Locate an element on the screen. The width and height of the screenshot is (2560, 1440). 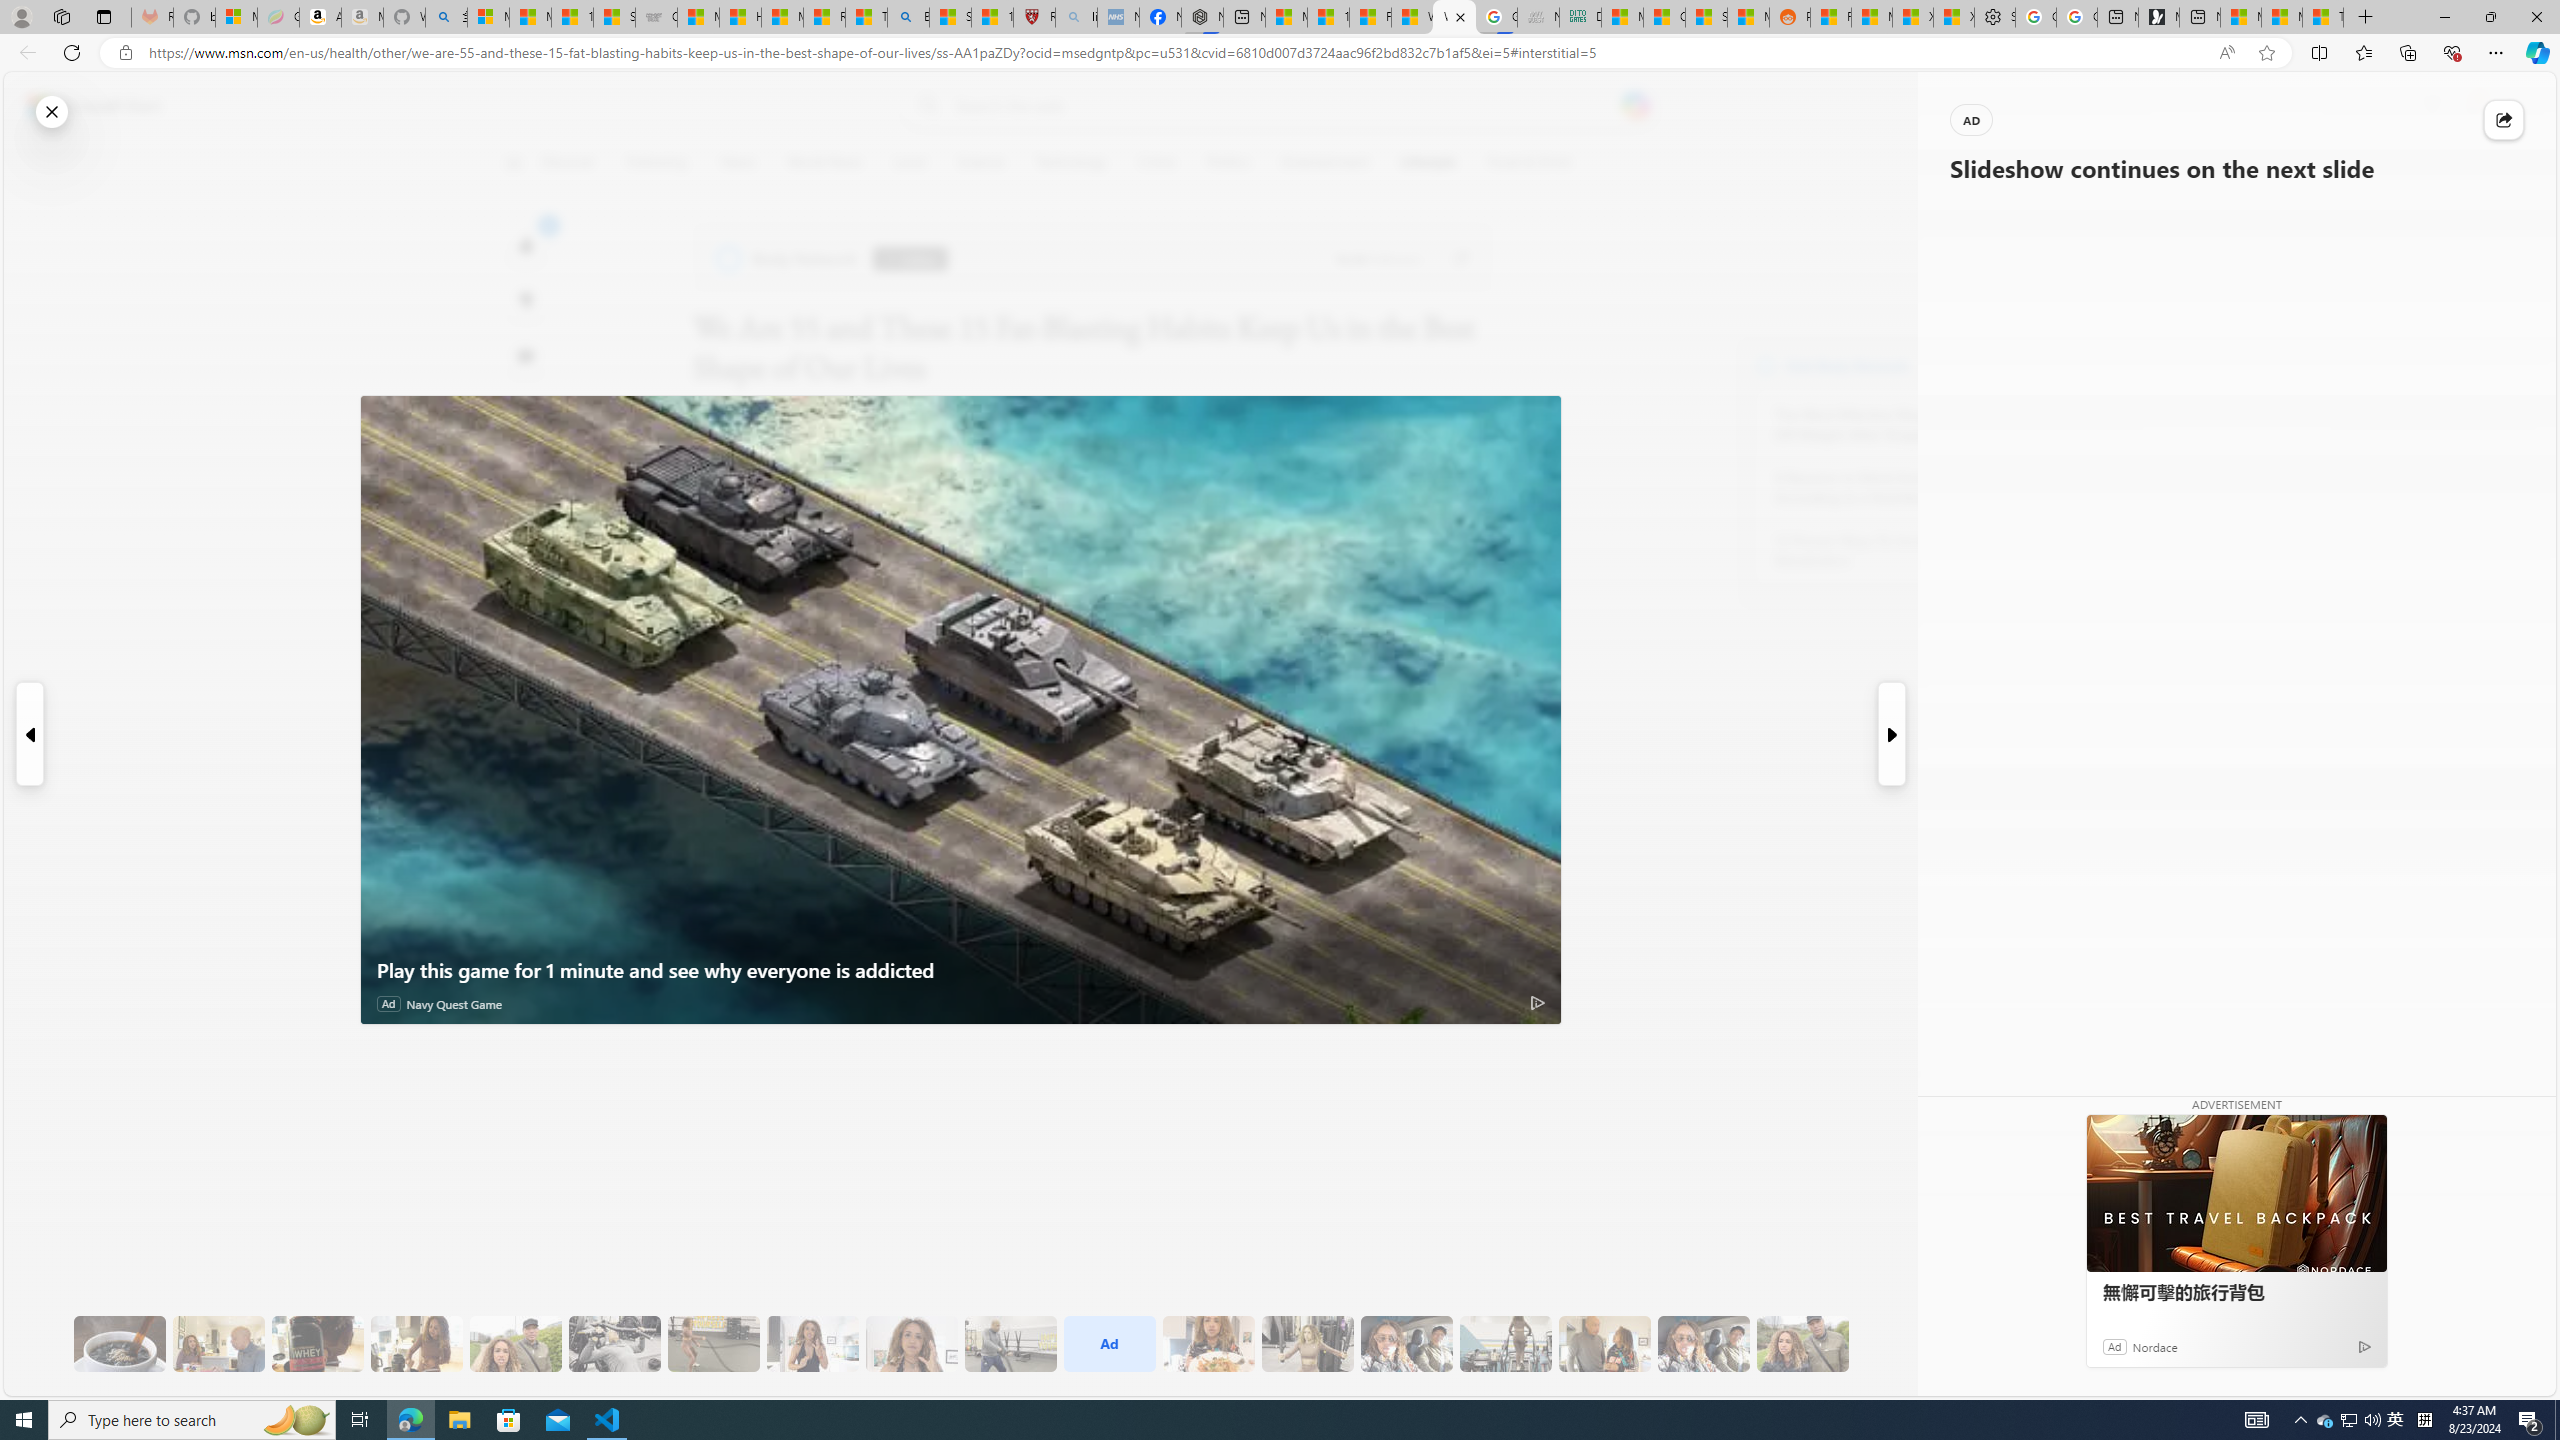
19 It Also Simplifies Thiings is located at coordinates (1704, 1344).